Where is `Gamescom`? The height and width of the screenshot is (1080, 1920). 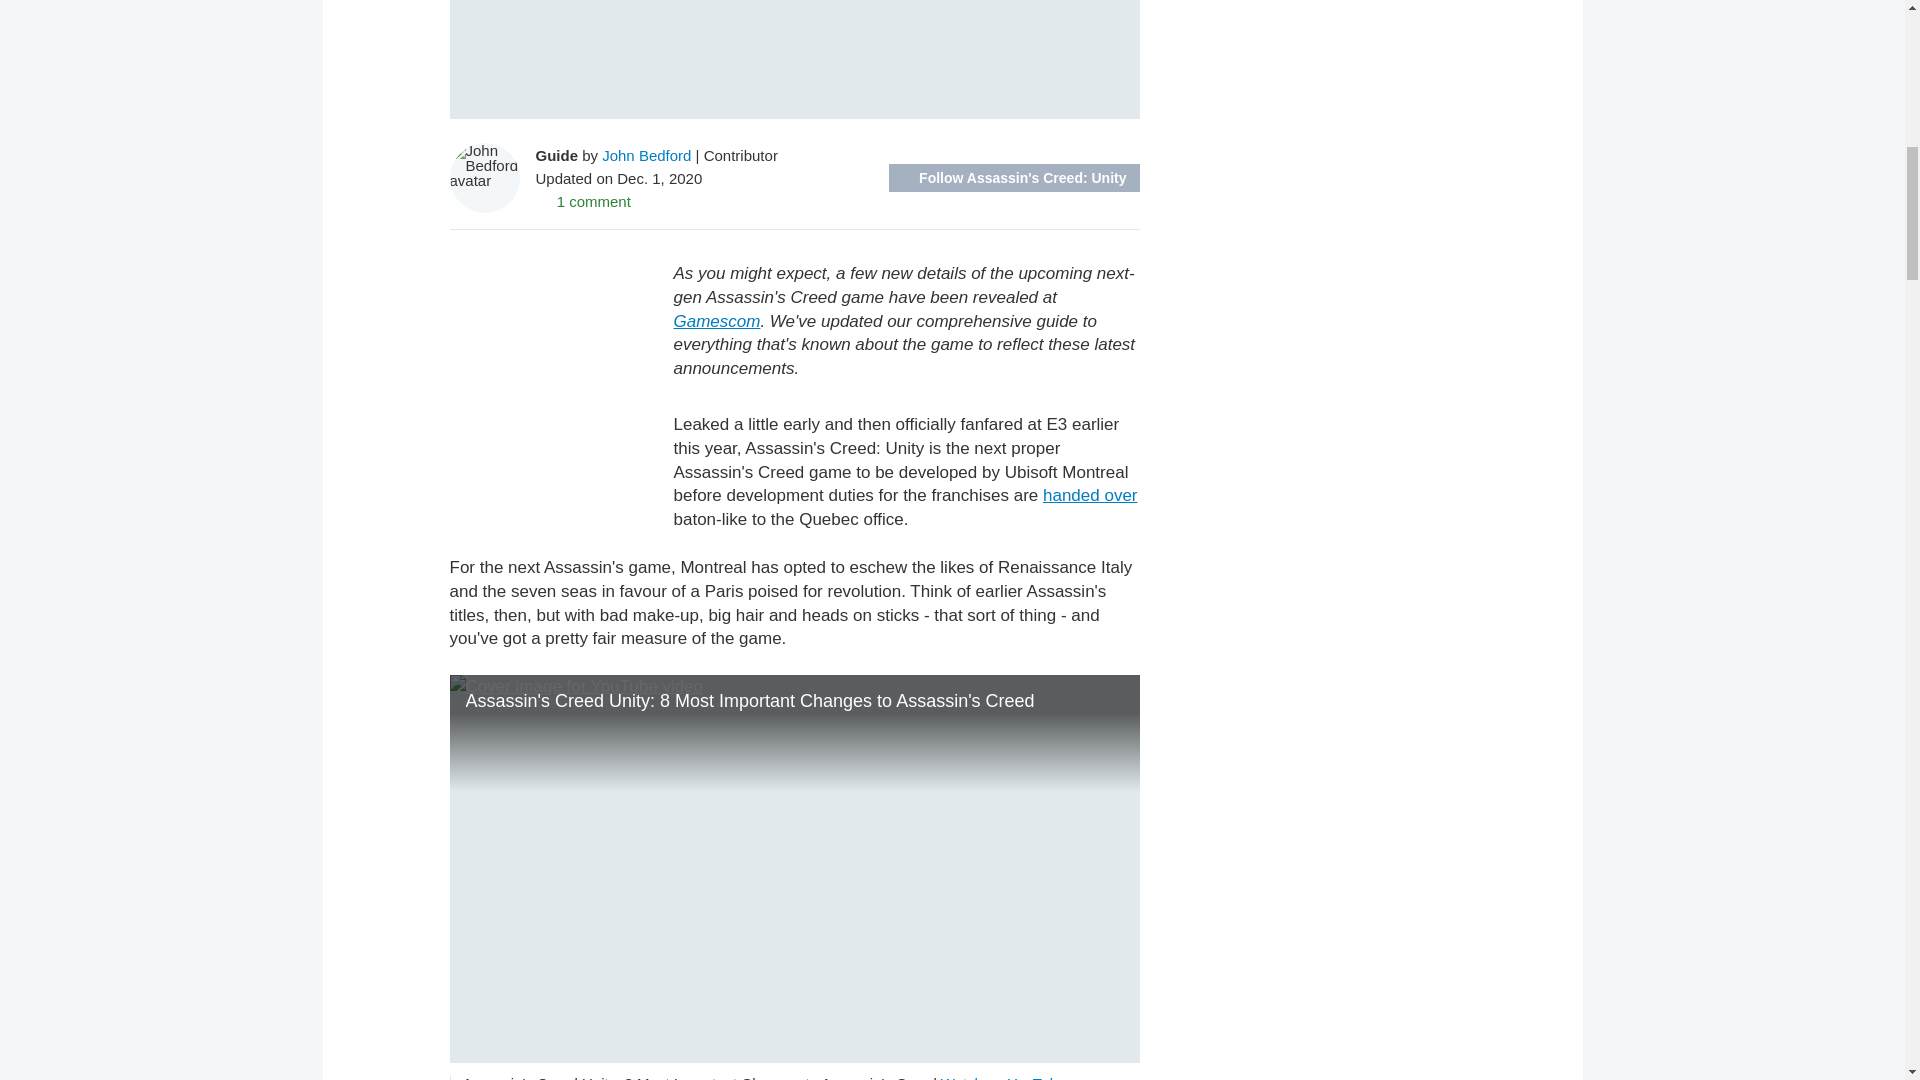 Gamescom is located at coordinates (716, 321).